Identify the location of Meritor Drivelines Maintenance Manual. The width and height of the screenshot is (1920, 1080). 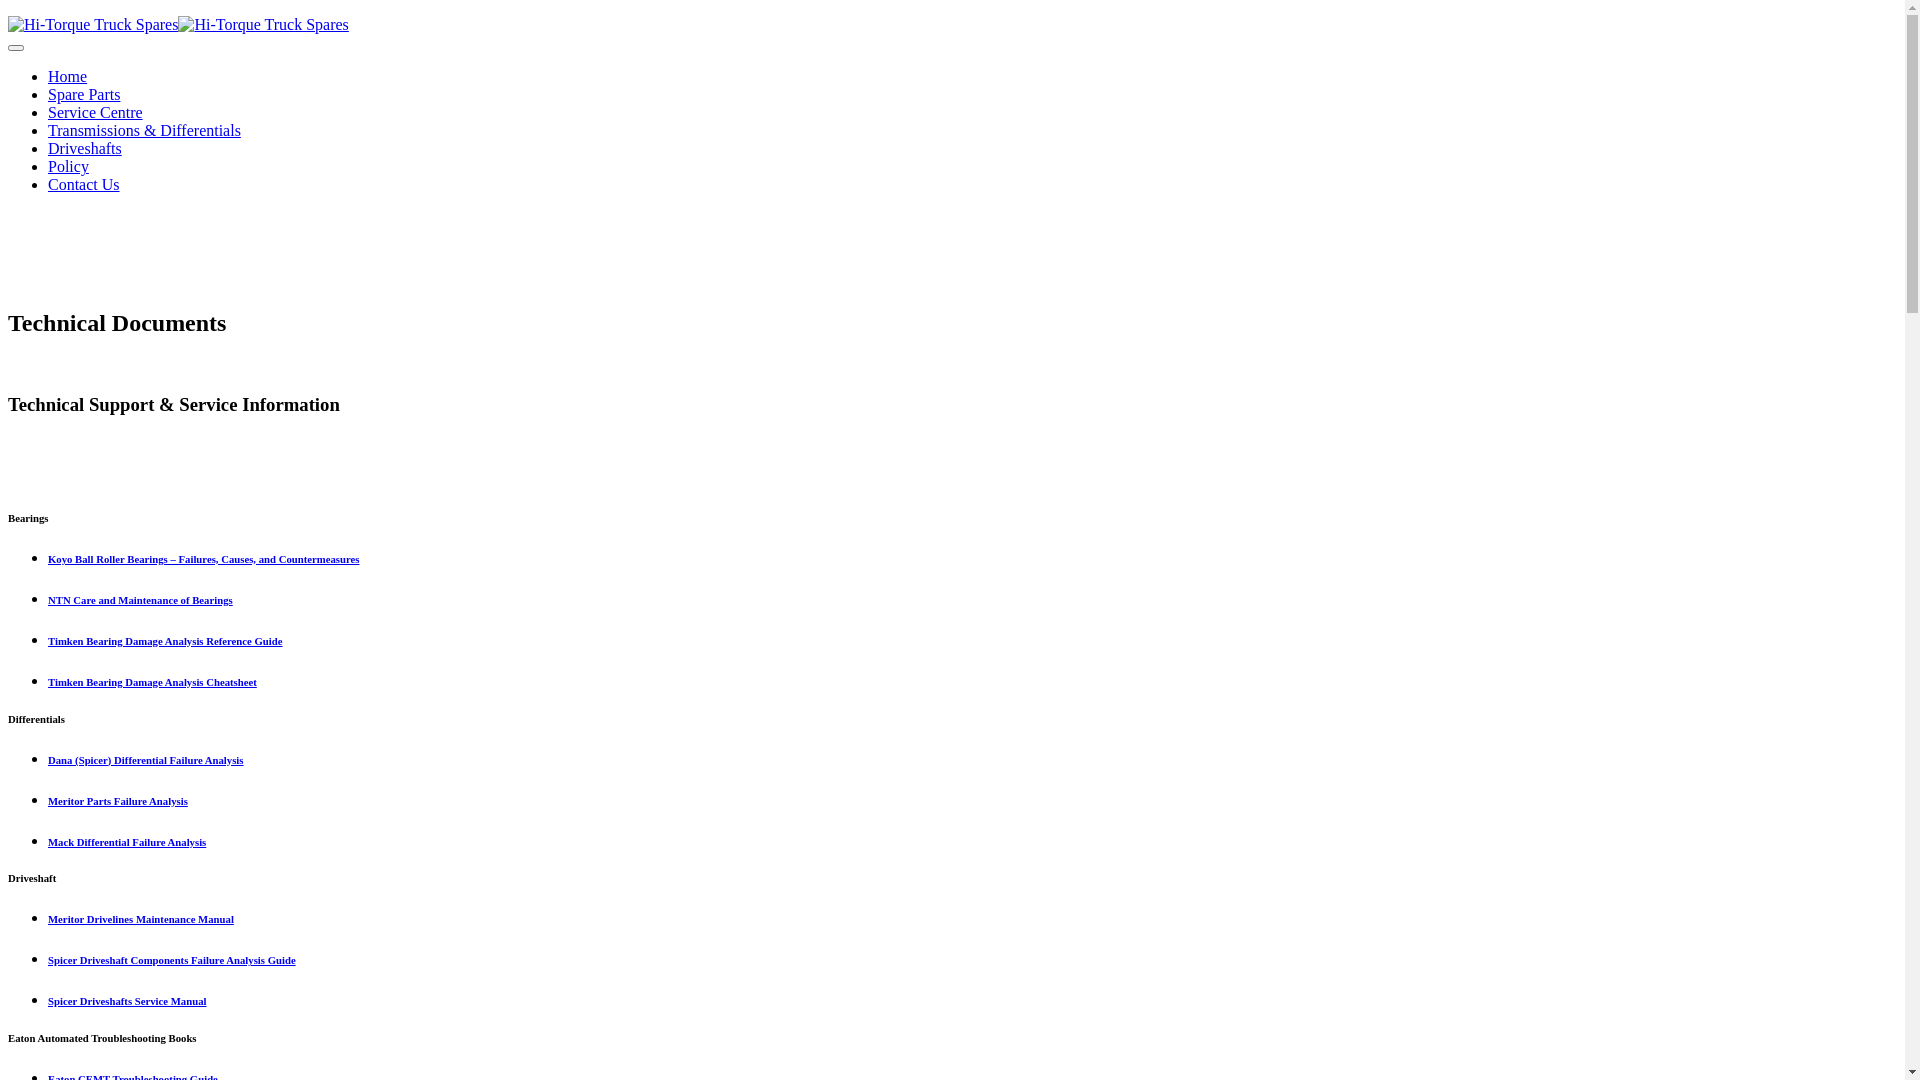
(141, 919).